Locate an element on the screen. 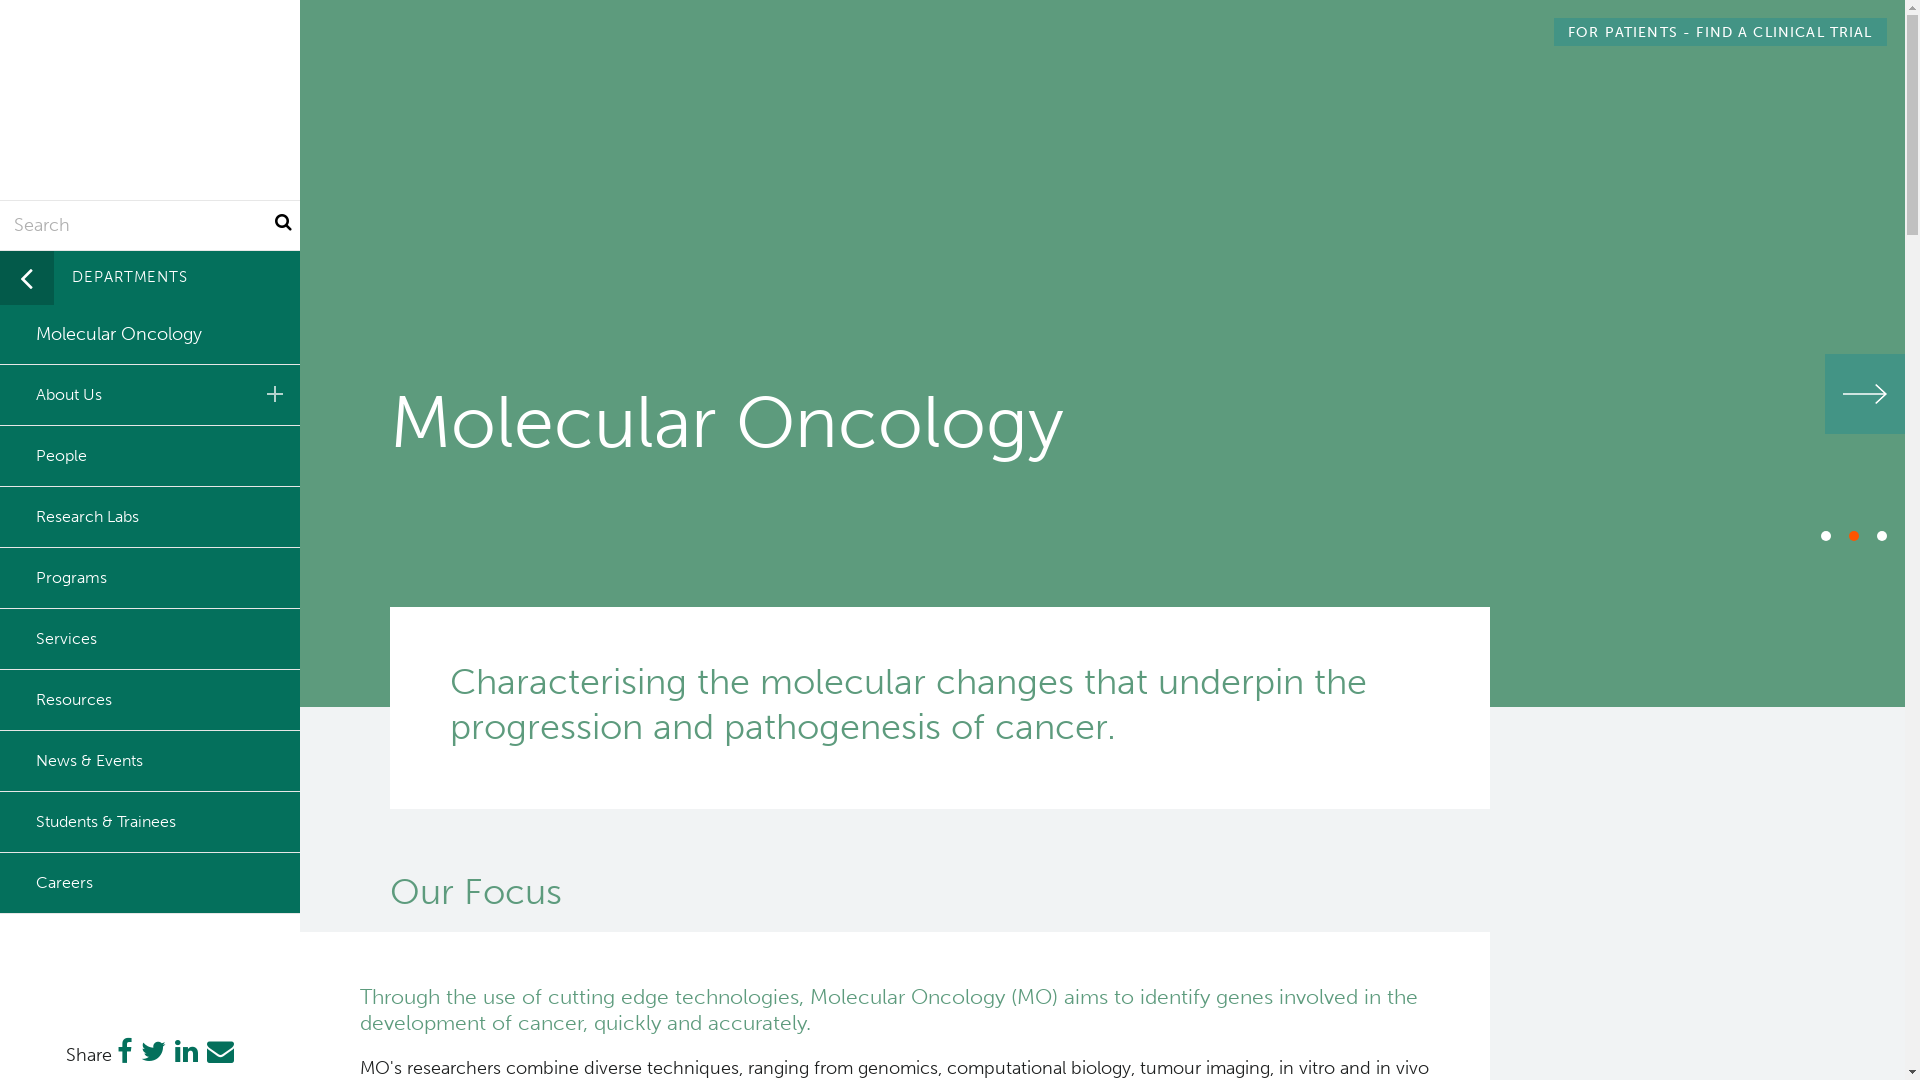  Enter the terms you wish to search for. is located at coordinates (150, 226).